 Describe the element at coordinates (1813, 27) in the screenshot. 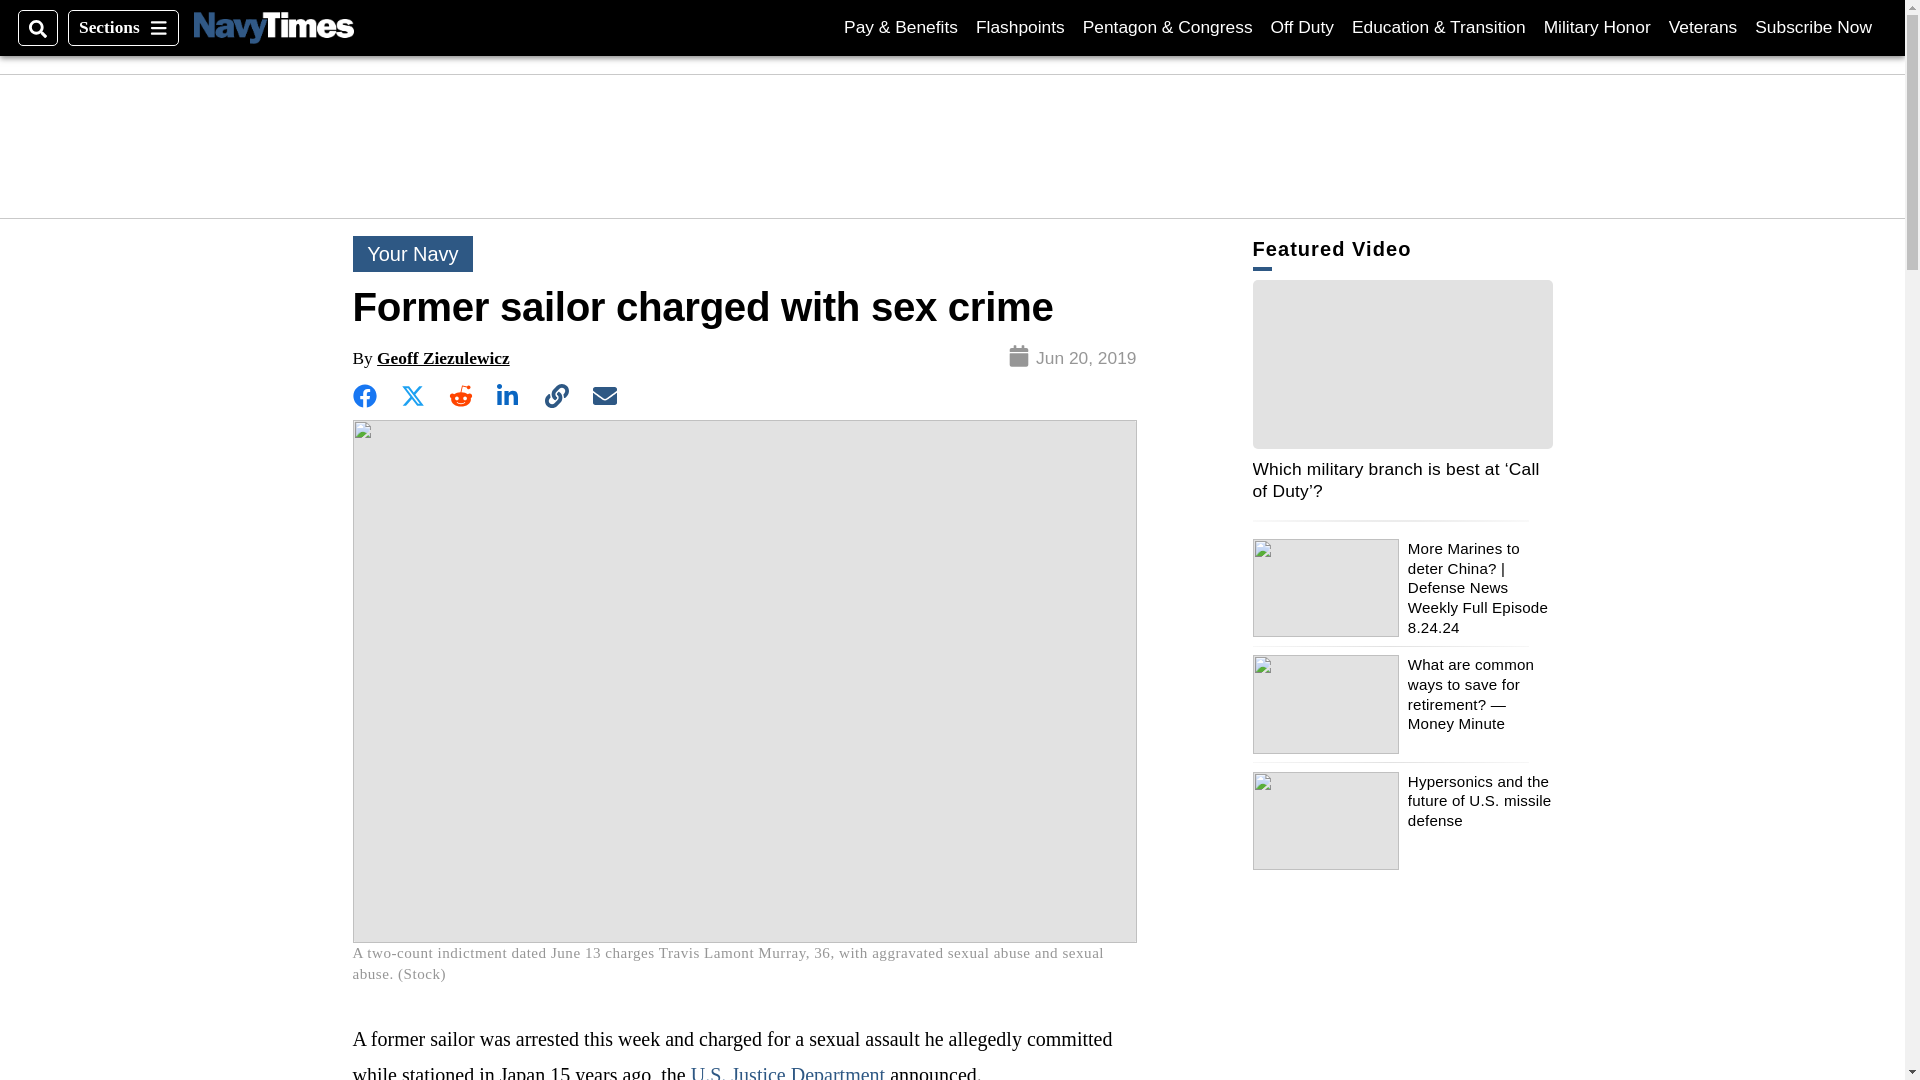

I see `Navy Times Logo` at that location.